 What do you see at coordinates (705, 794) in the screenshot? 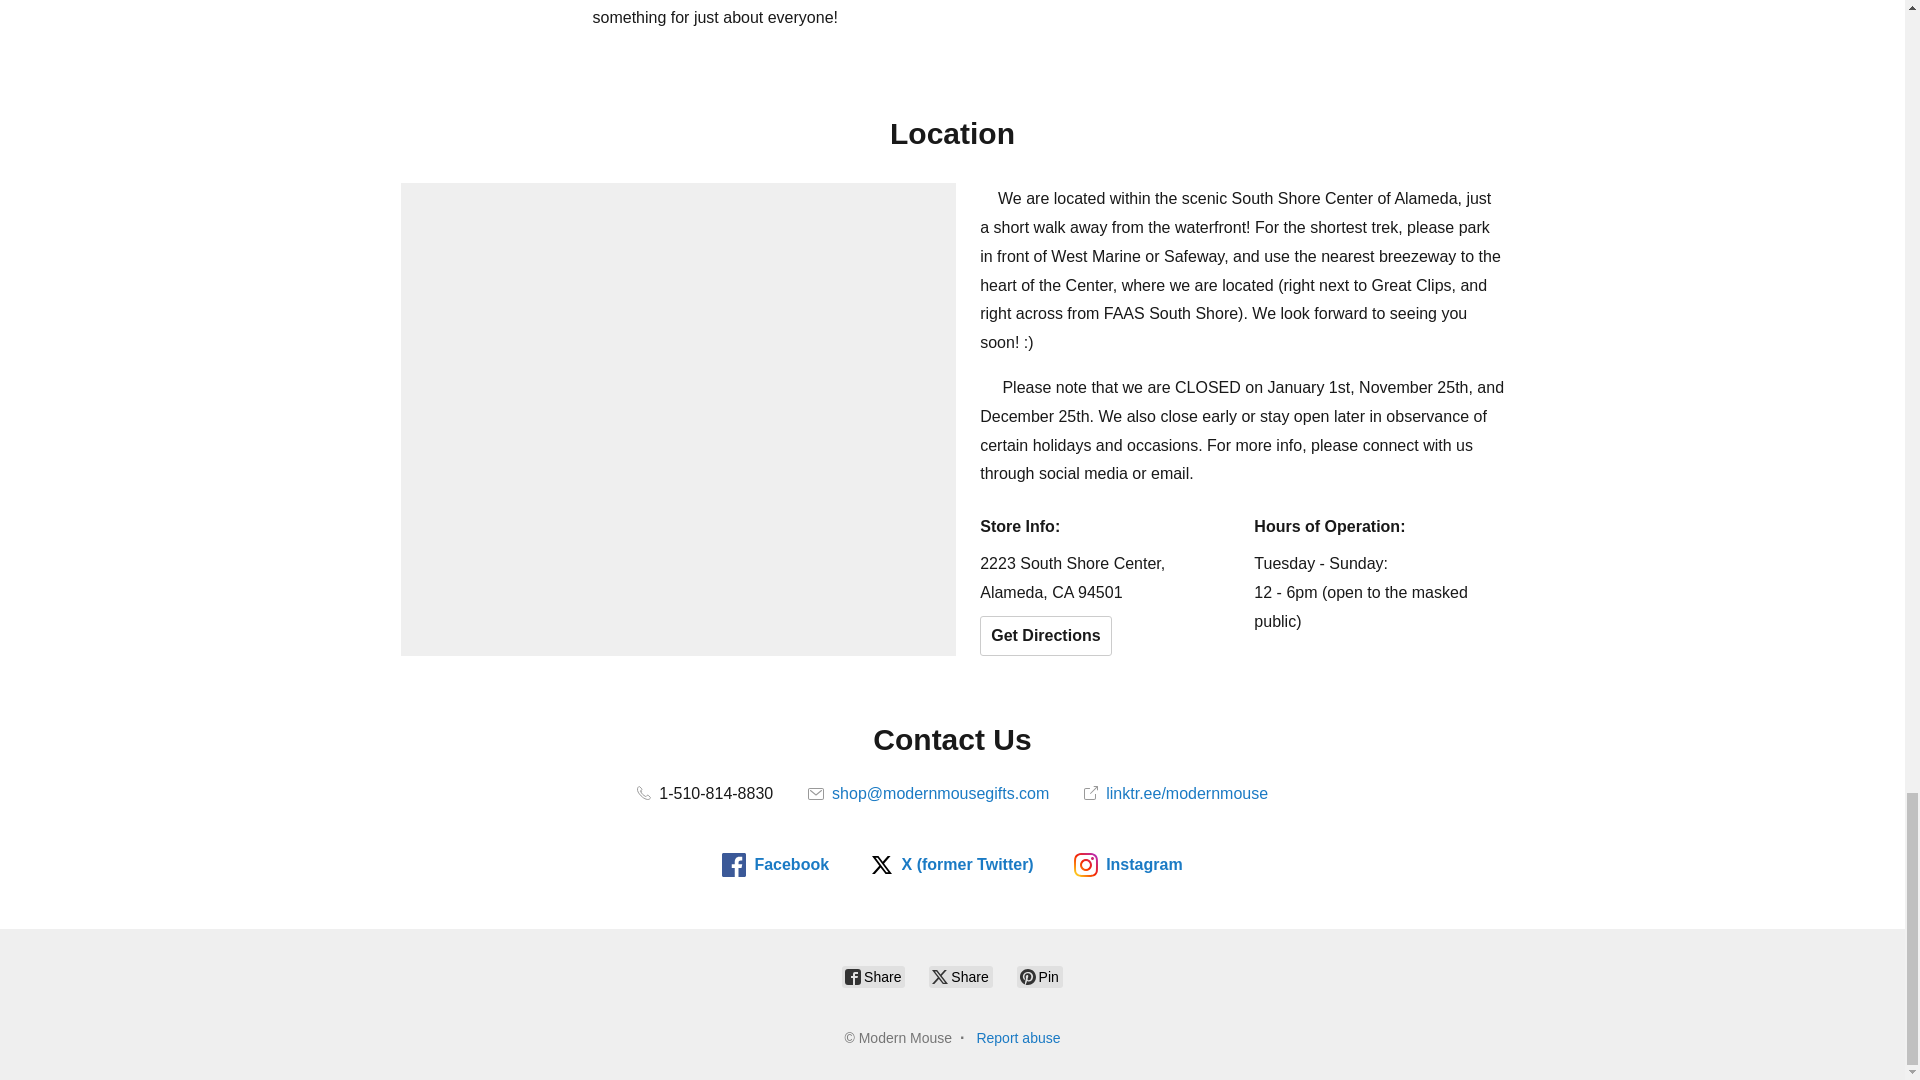
I see `1-510-814-8830` at bounding box center [705, 794].